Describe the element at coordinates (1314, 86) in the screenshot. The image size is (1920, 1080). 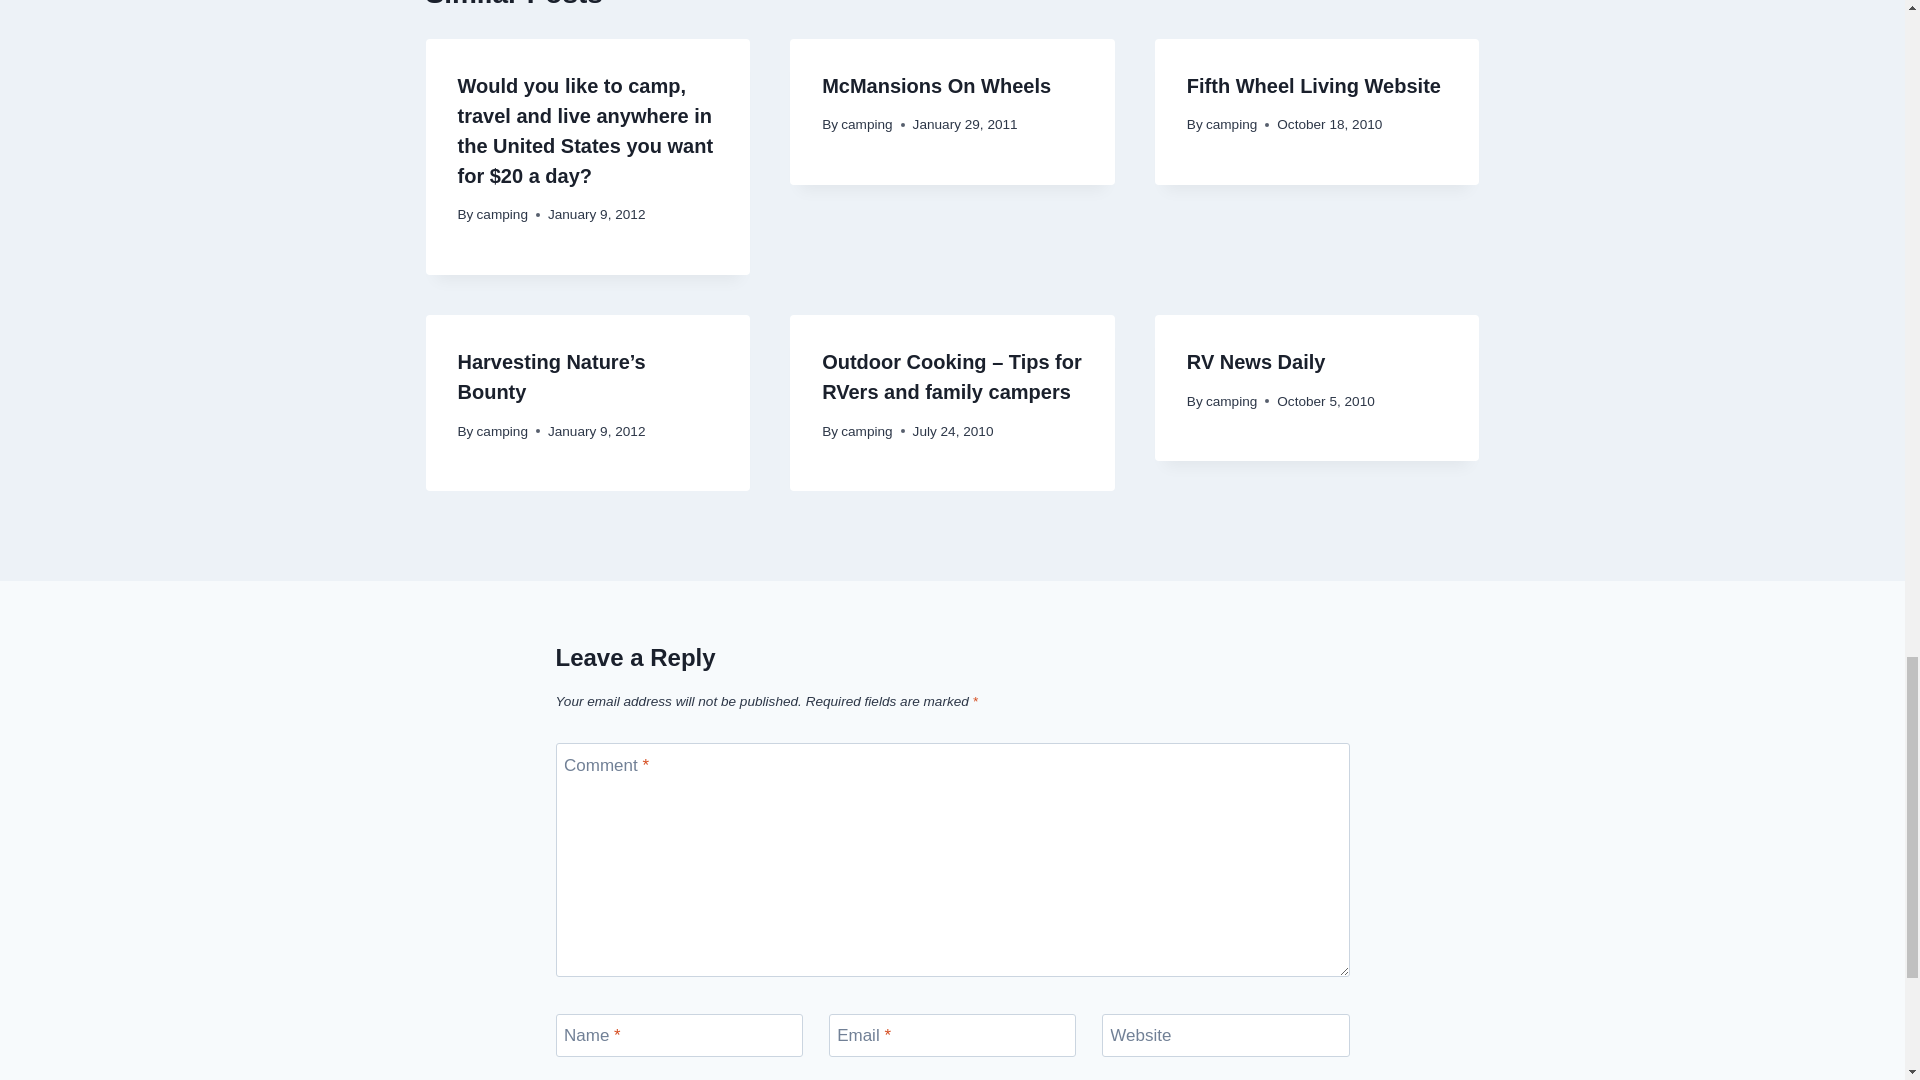
I see `Fifth Wheel Living Website` at that location.